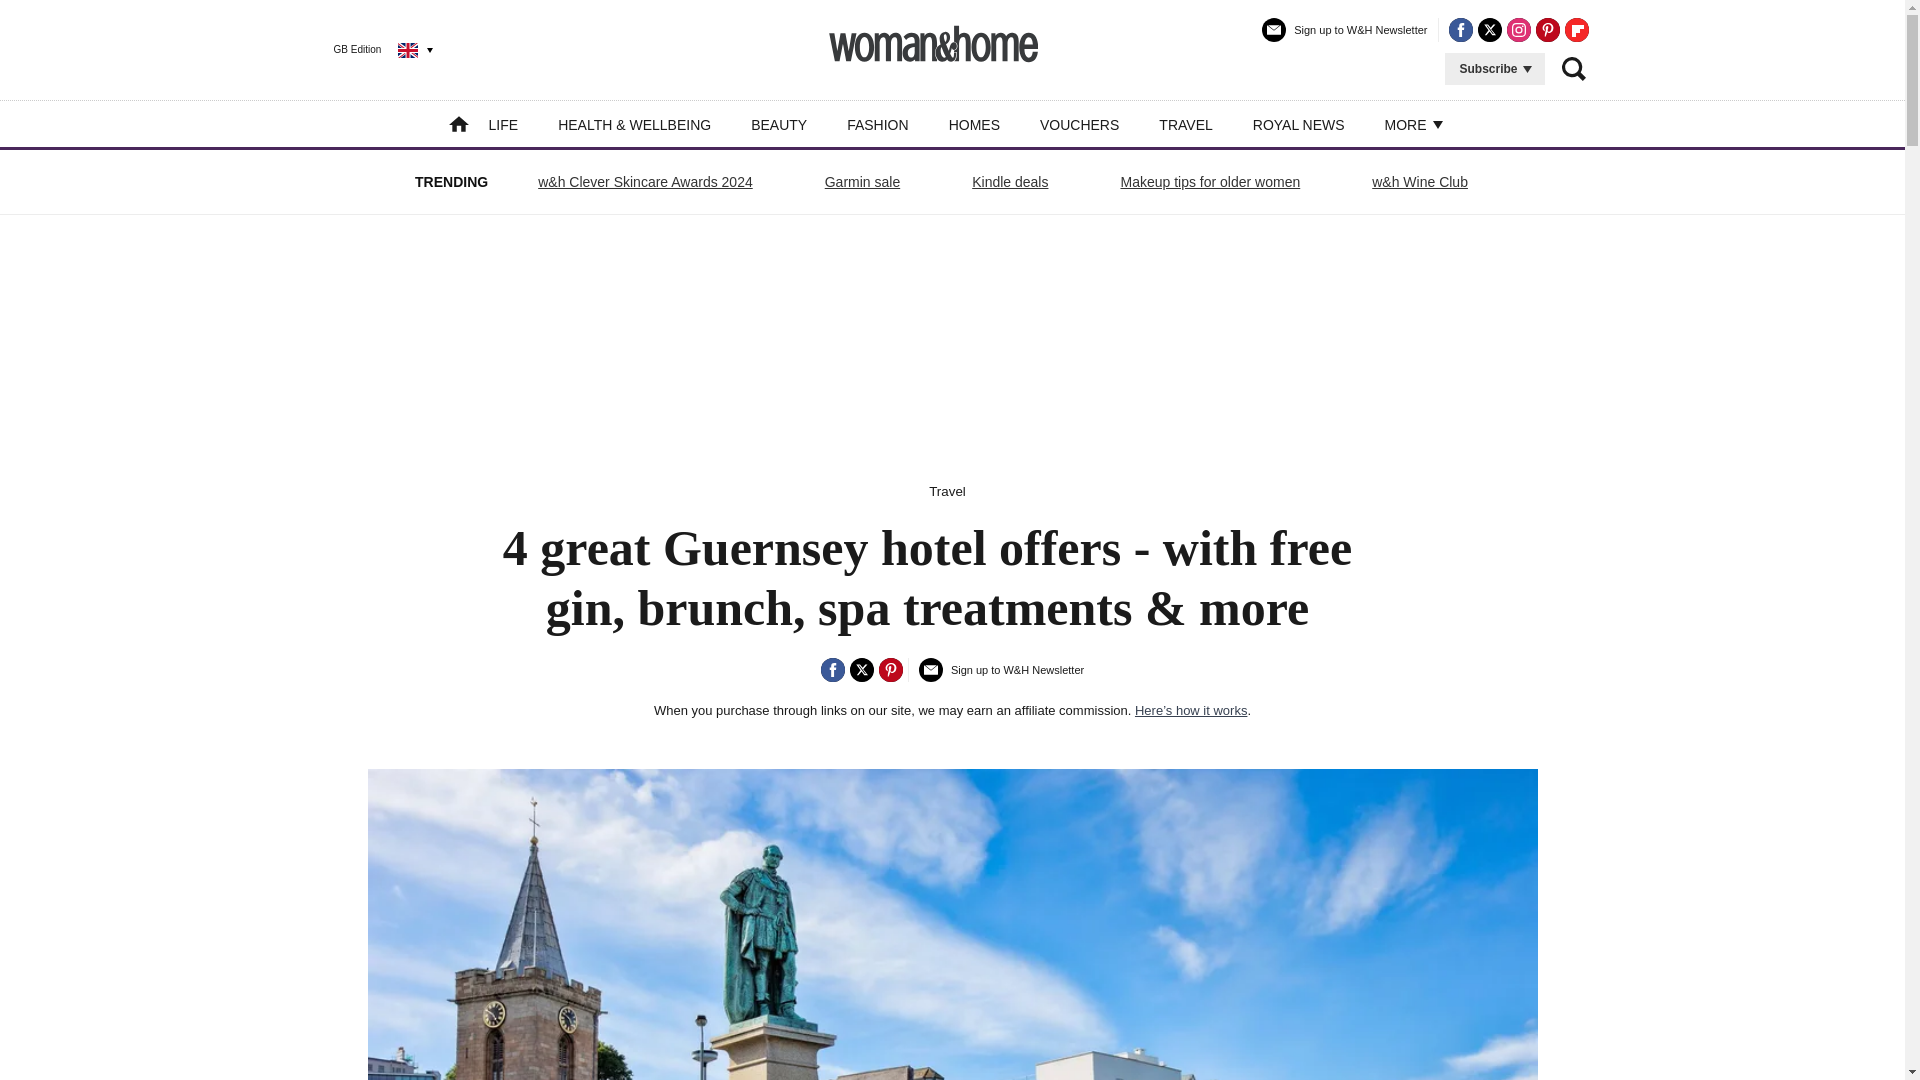 This screenshot has height=1080, width=1920. I want to click on VOUCHERS, so click(1080, 124).